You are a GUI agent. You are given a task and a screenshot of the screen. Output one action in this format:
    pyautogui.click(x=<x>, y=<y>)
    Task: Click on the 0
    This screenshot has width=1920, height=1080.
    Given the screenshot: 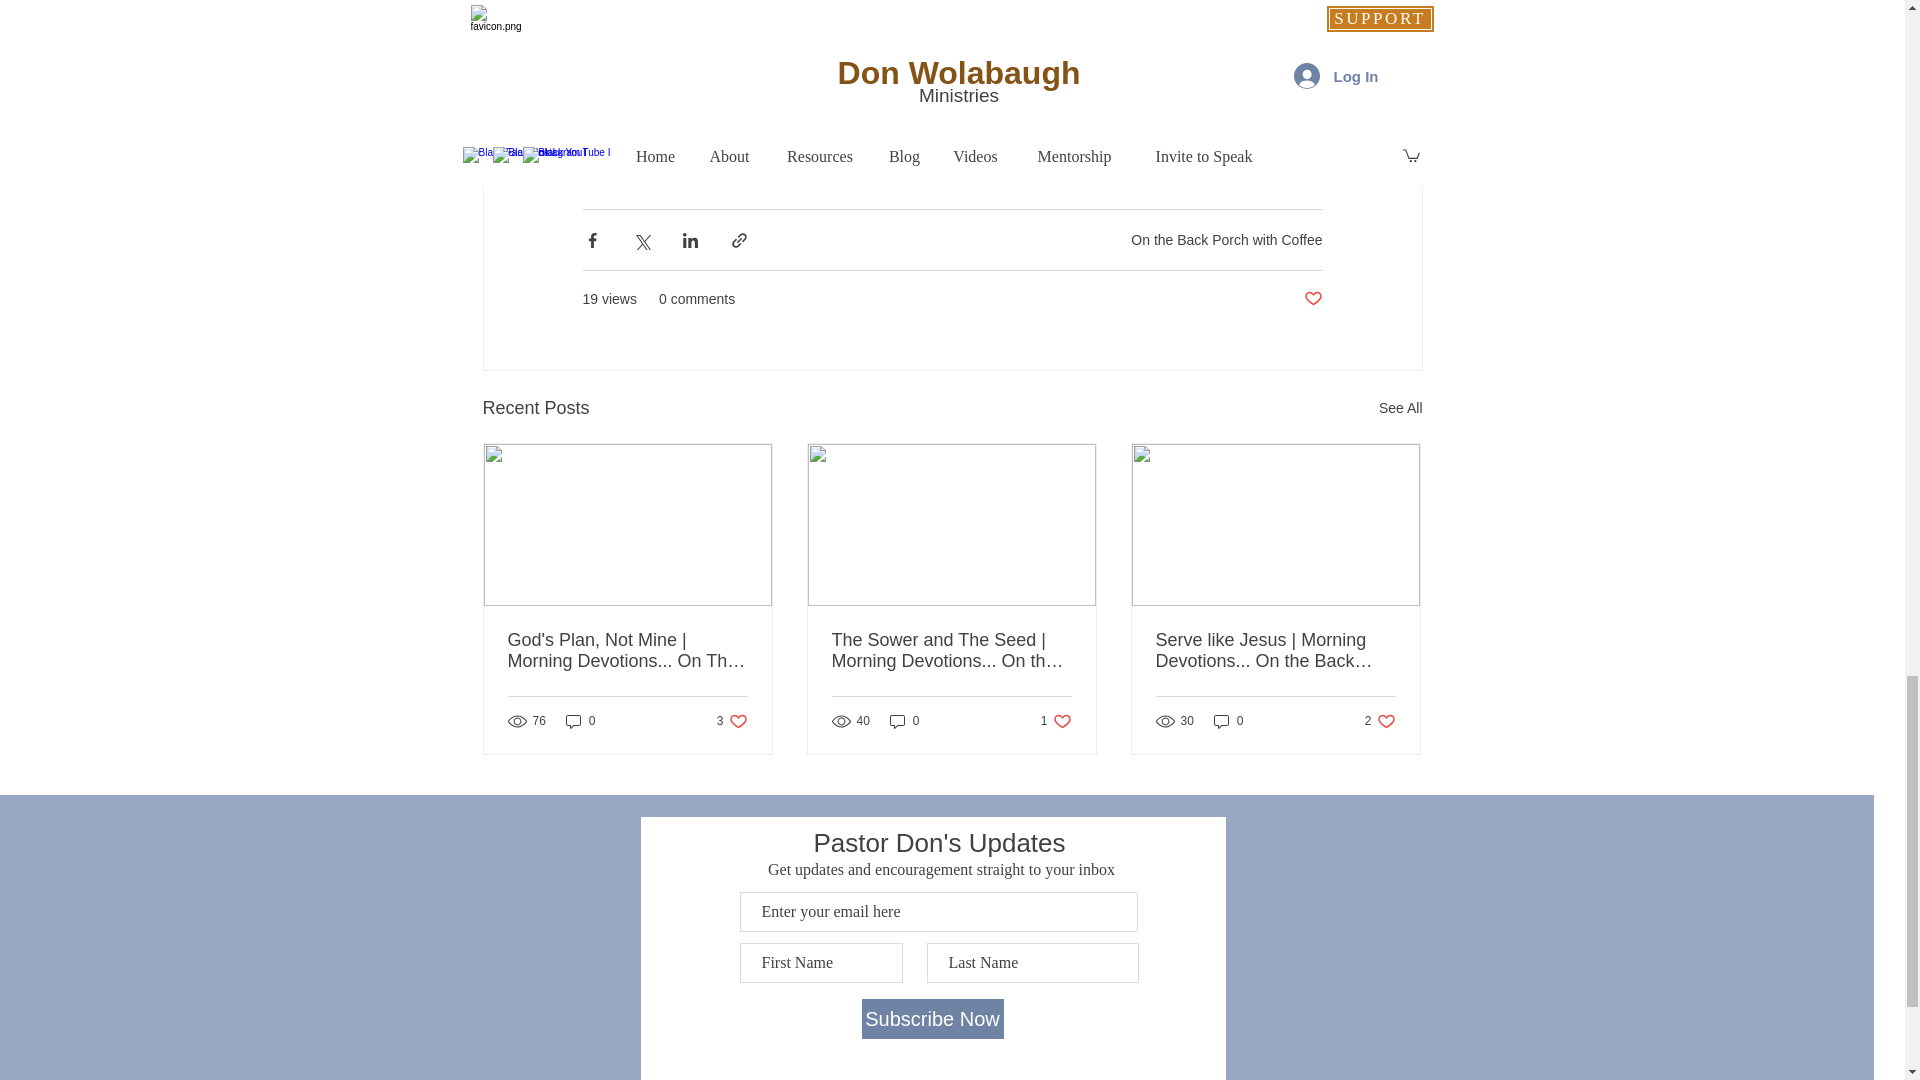 What is the action you would take?
    pyautogui.click(x=580, y=721)
    